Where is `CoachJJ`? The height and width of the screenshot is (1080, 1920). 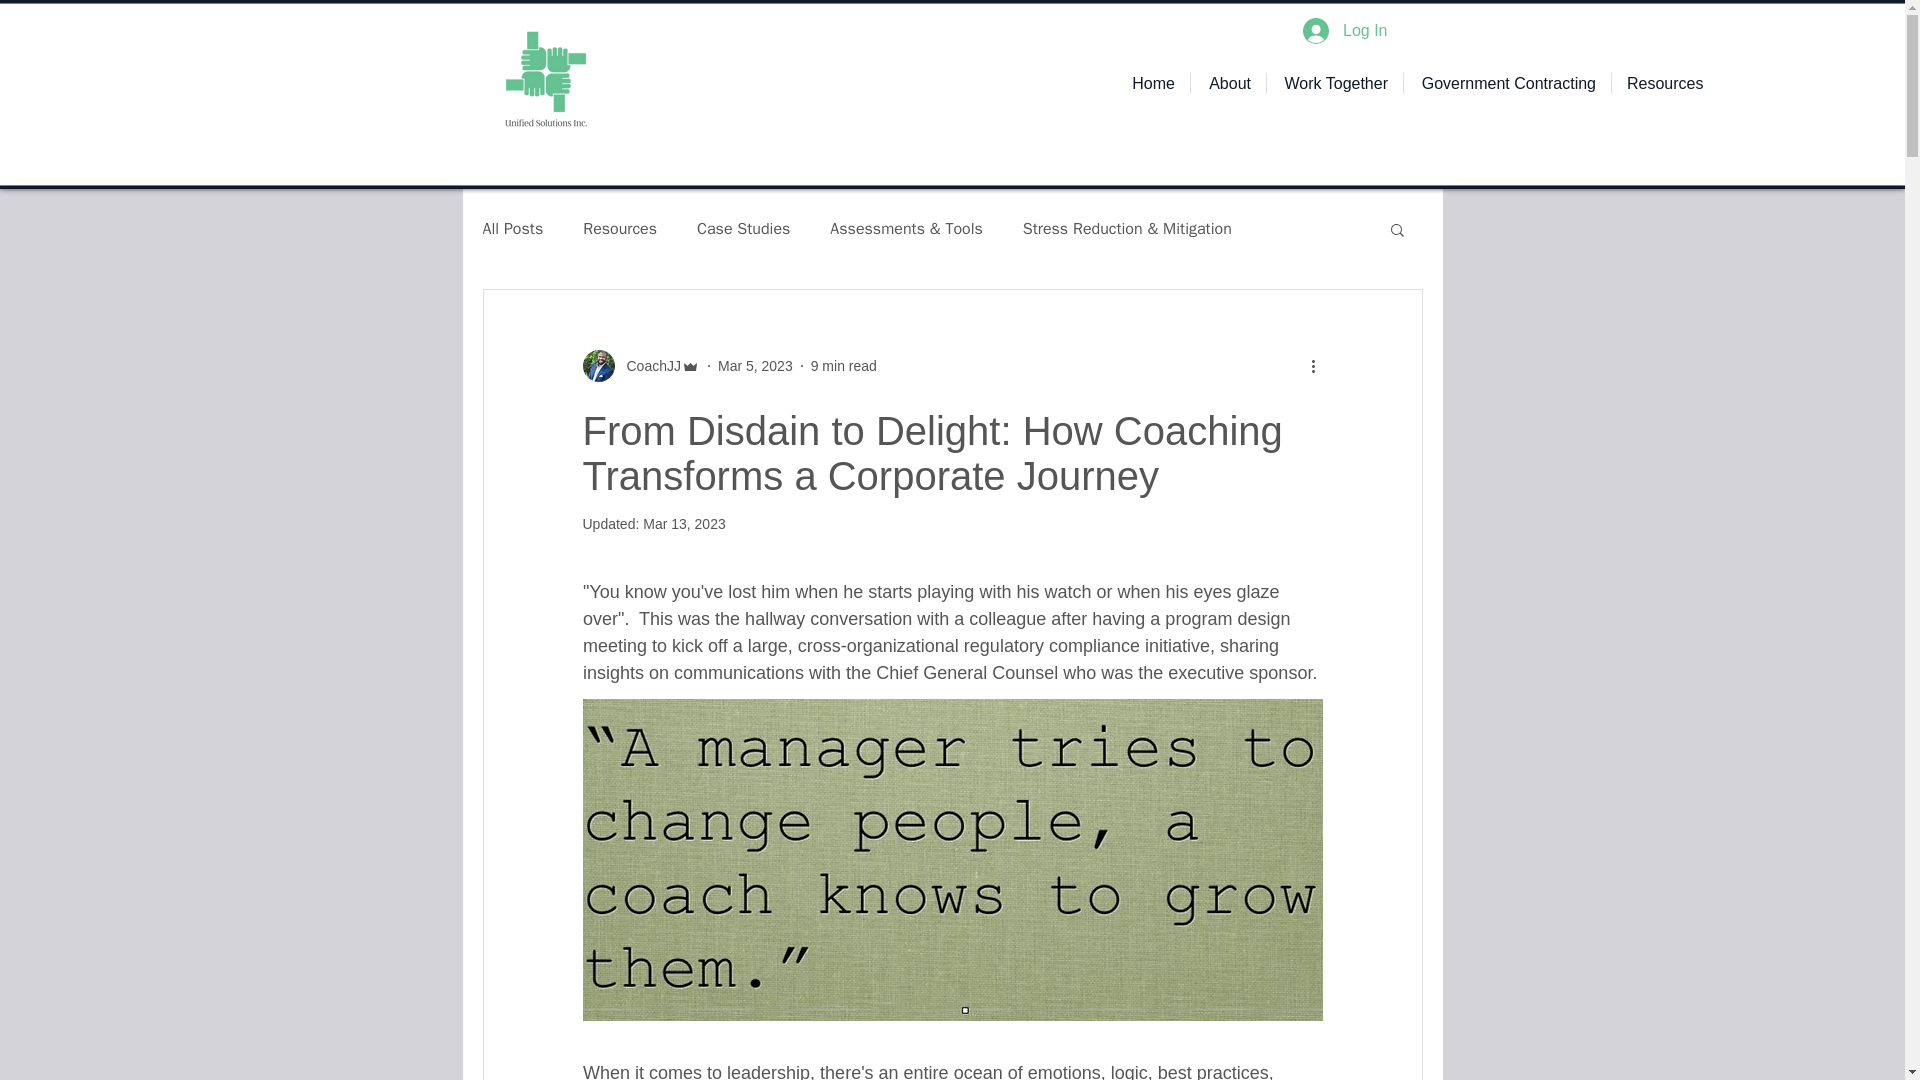 CoachJJ is located at coordinates (640, 366).